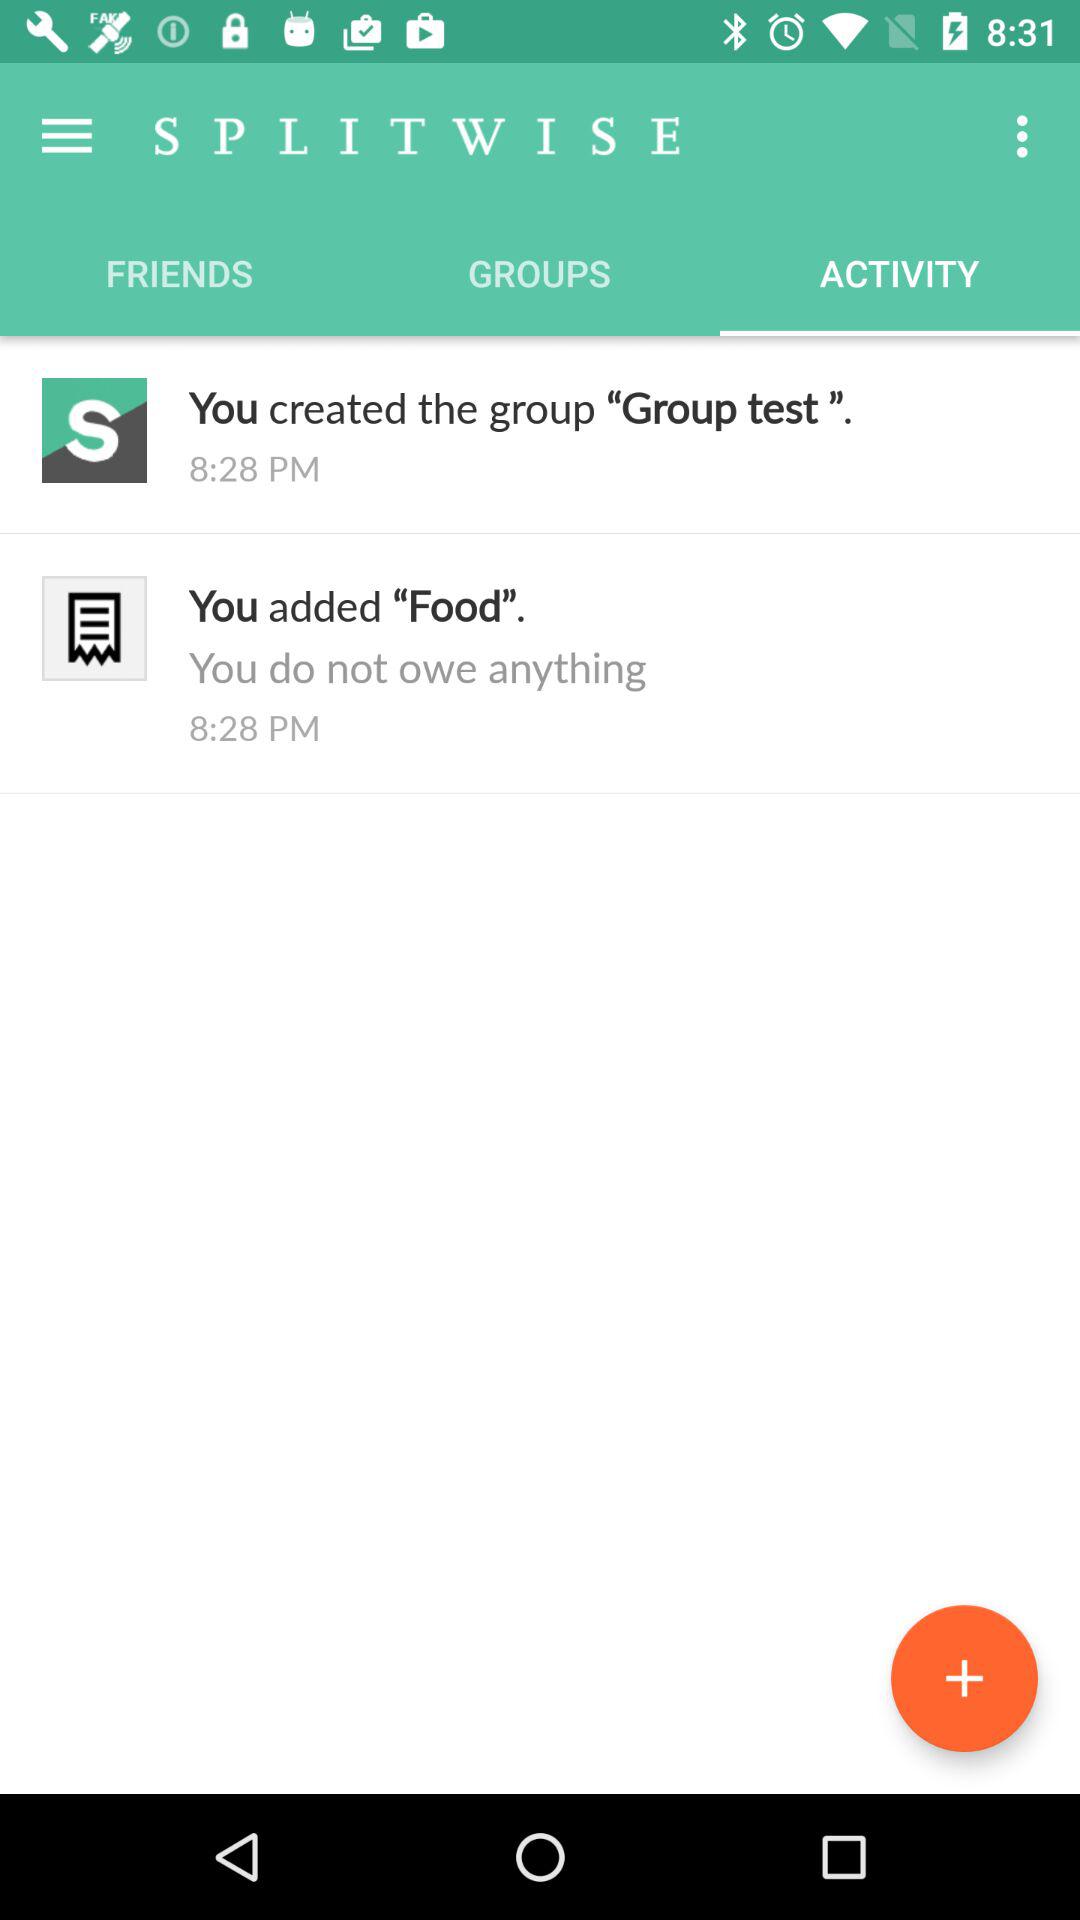  I want to click on click on the icon splitwise, so click(418, 136).